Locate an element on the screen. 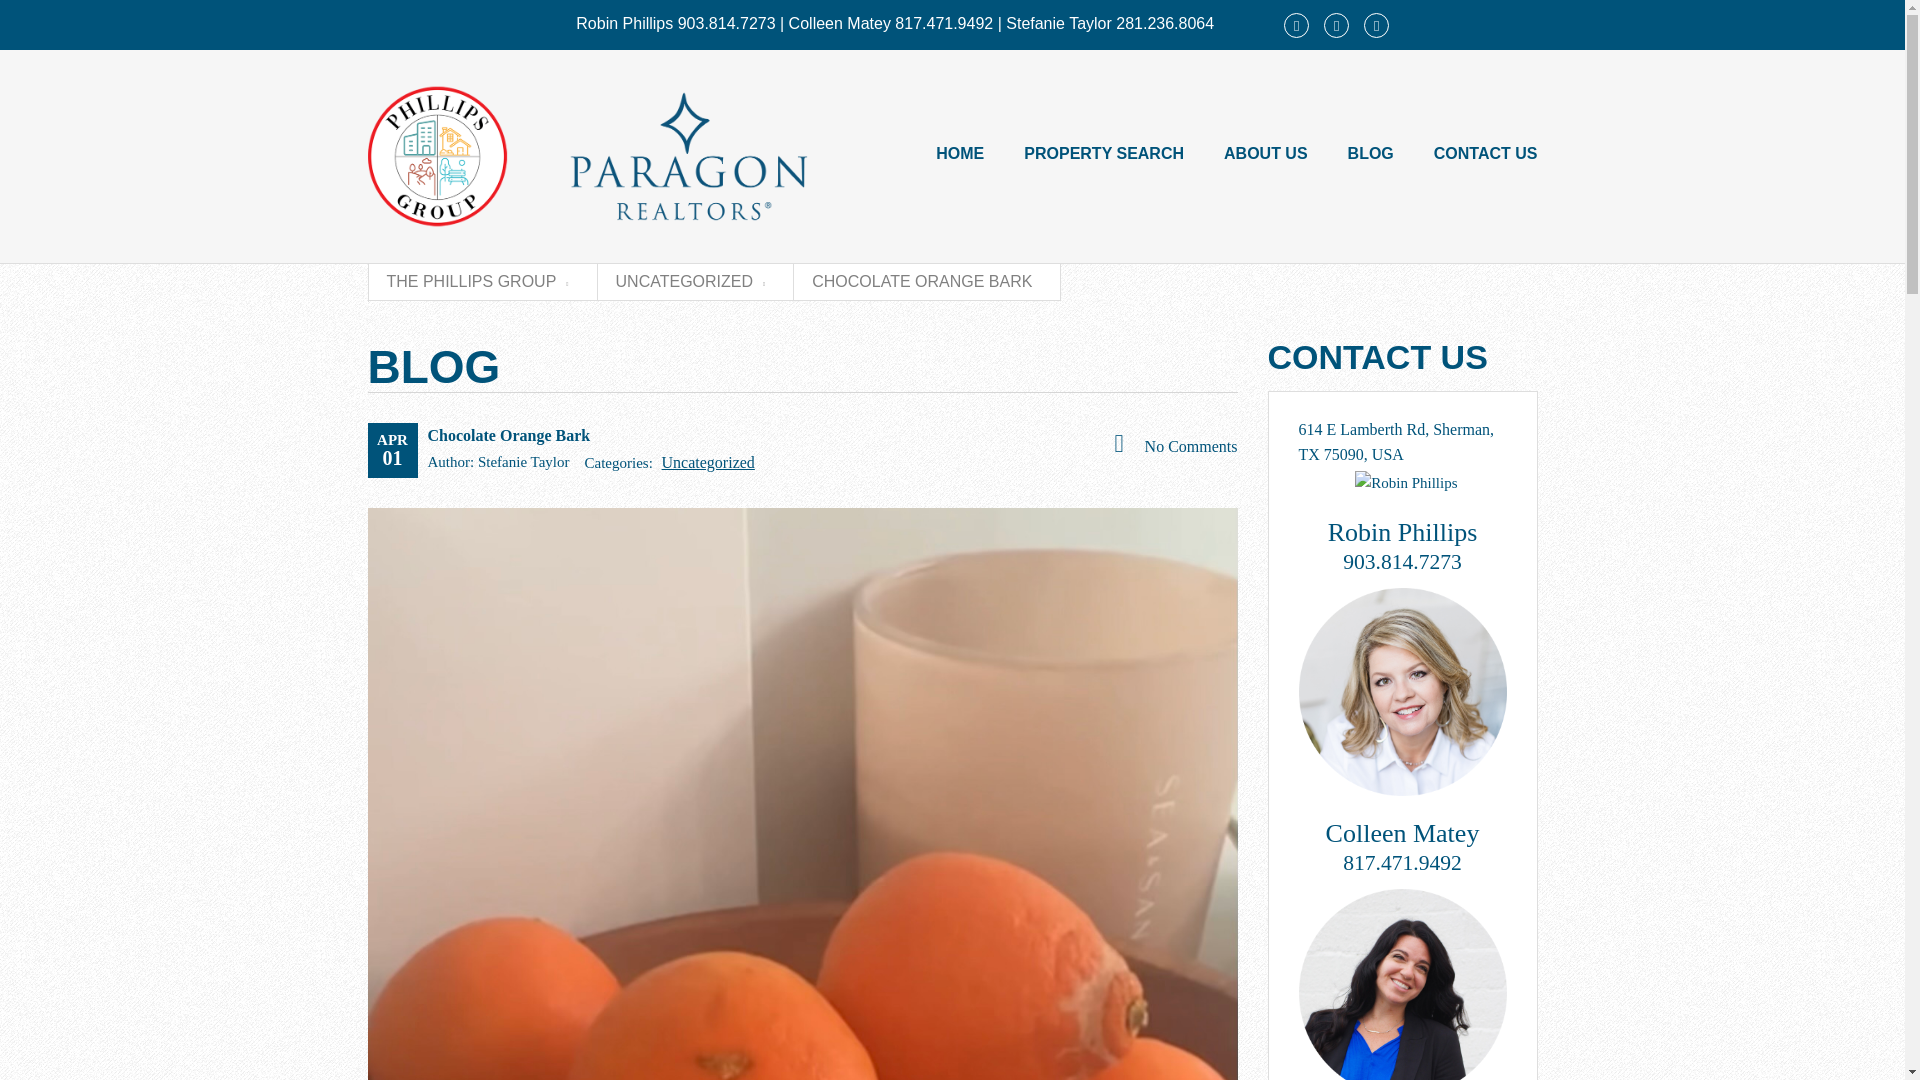  BLOG is located at coordinates (1370, 154).